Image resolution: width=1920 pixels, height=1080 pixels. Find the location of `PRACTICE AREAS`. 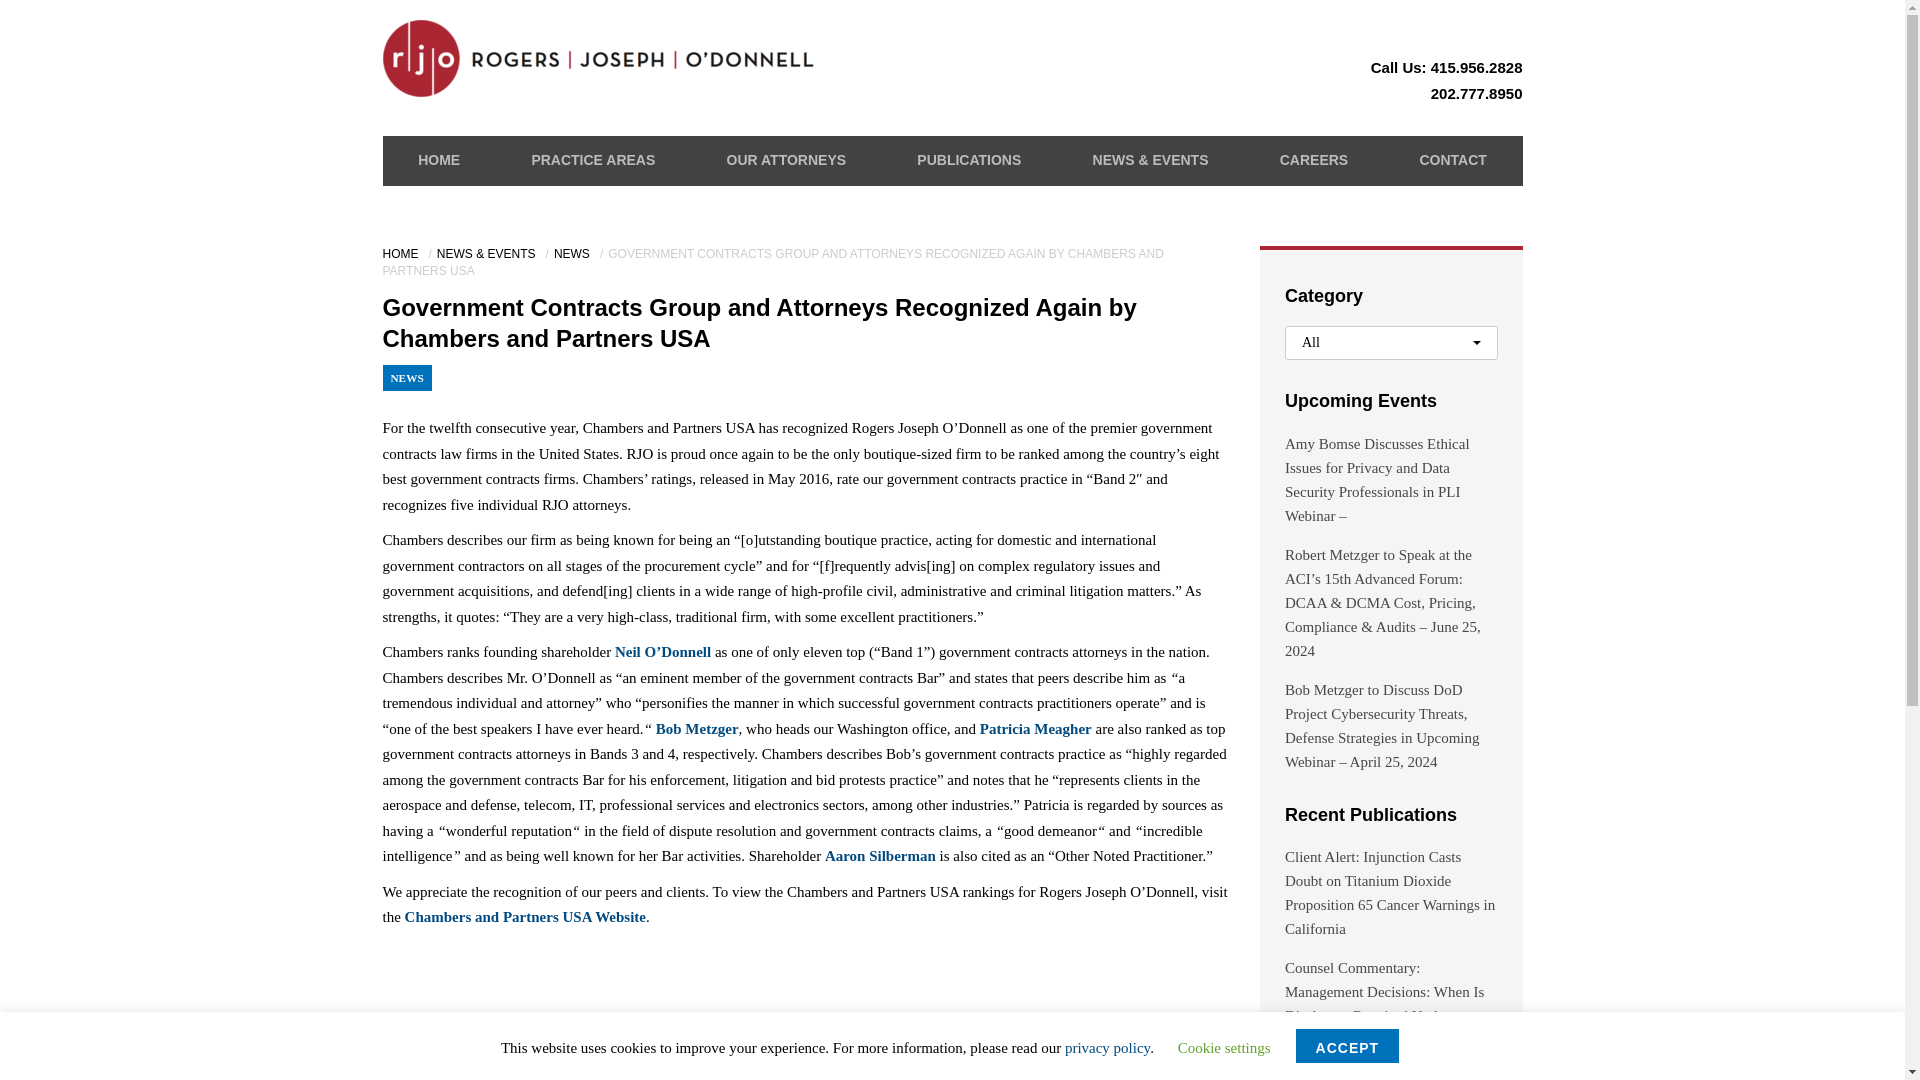

PRACTICE AREAS is located at coordinates (592, 160).